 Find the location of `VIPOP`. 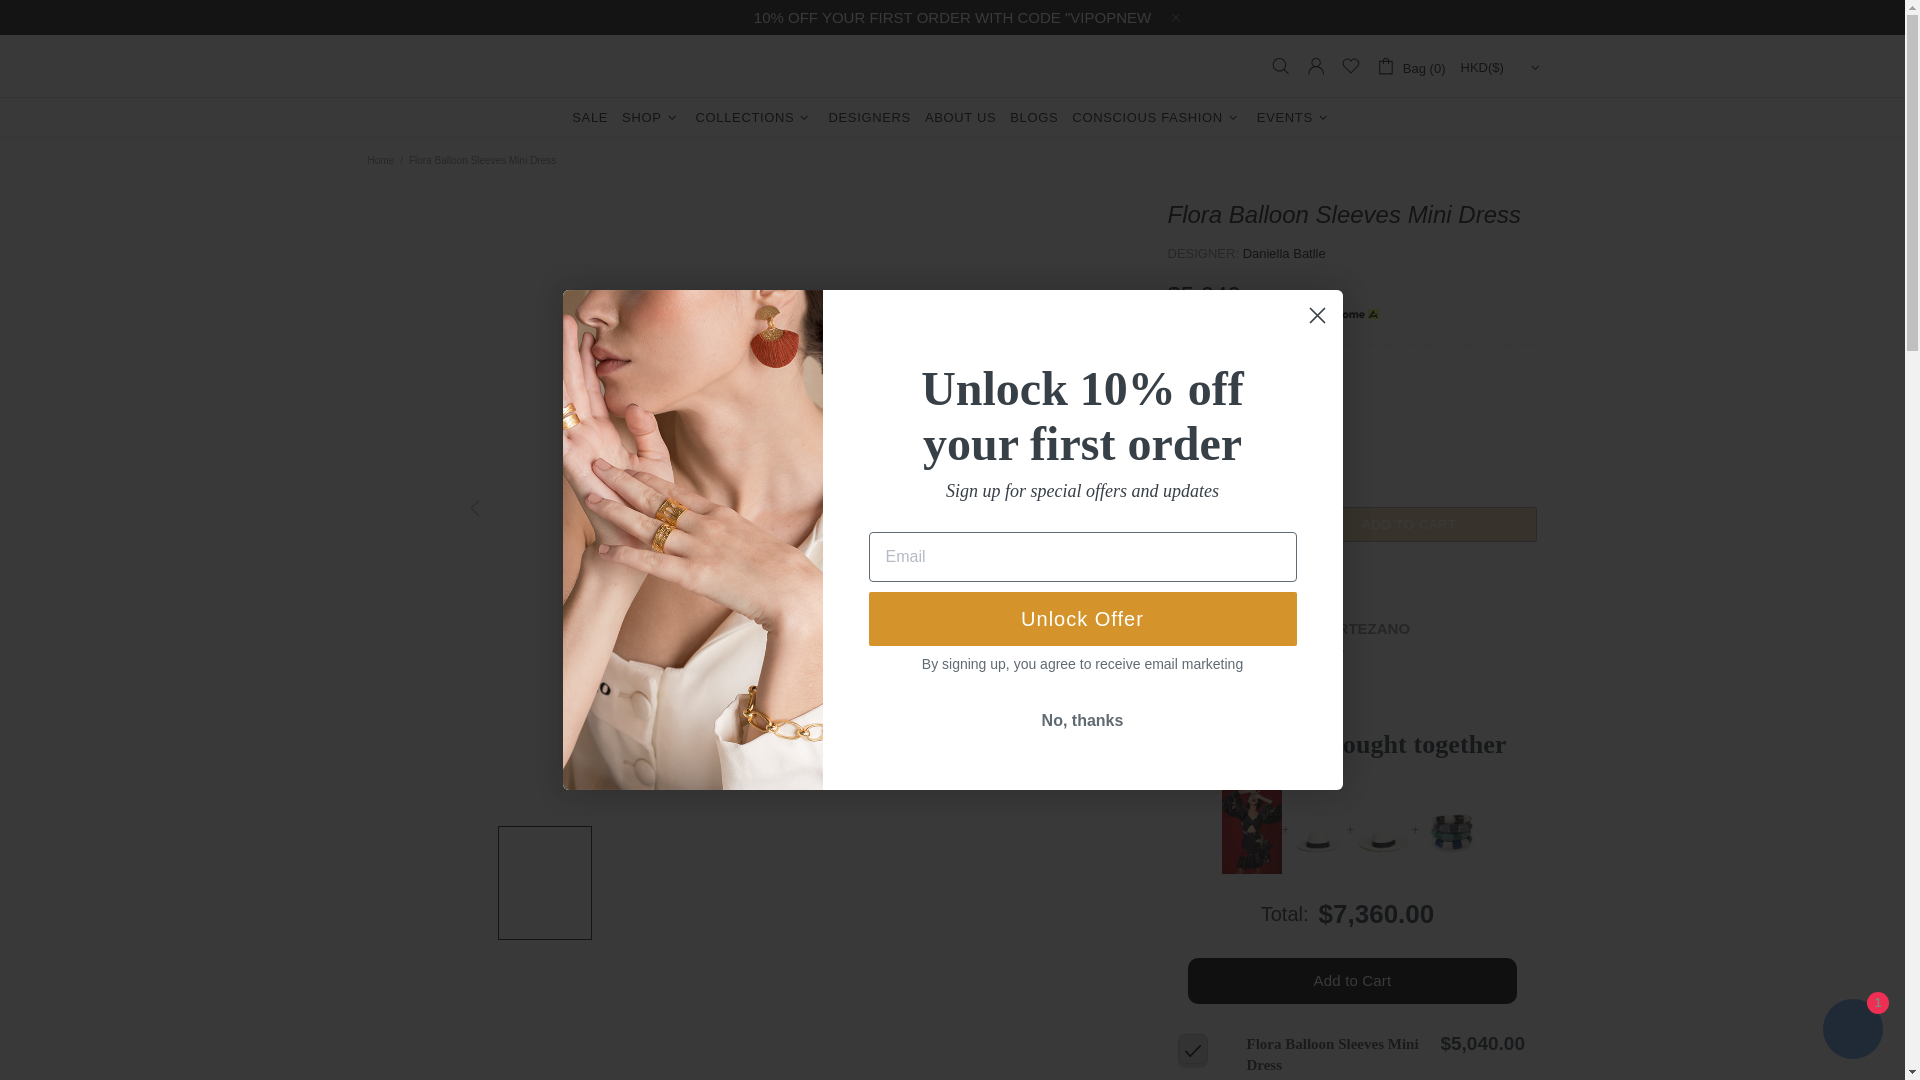

VIPOP is located at coordinates (951, 66).